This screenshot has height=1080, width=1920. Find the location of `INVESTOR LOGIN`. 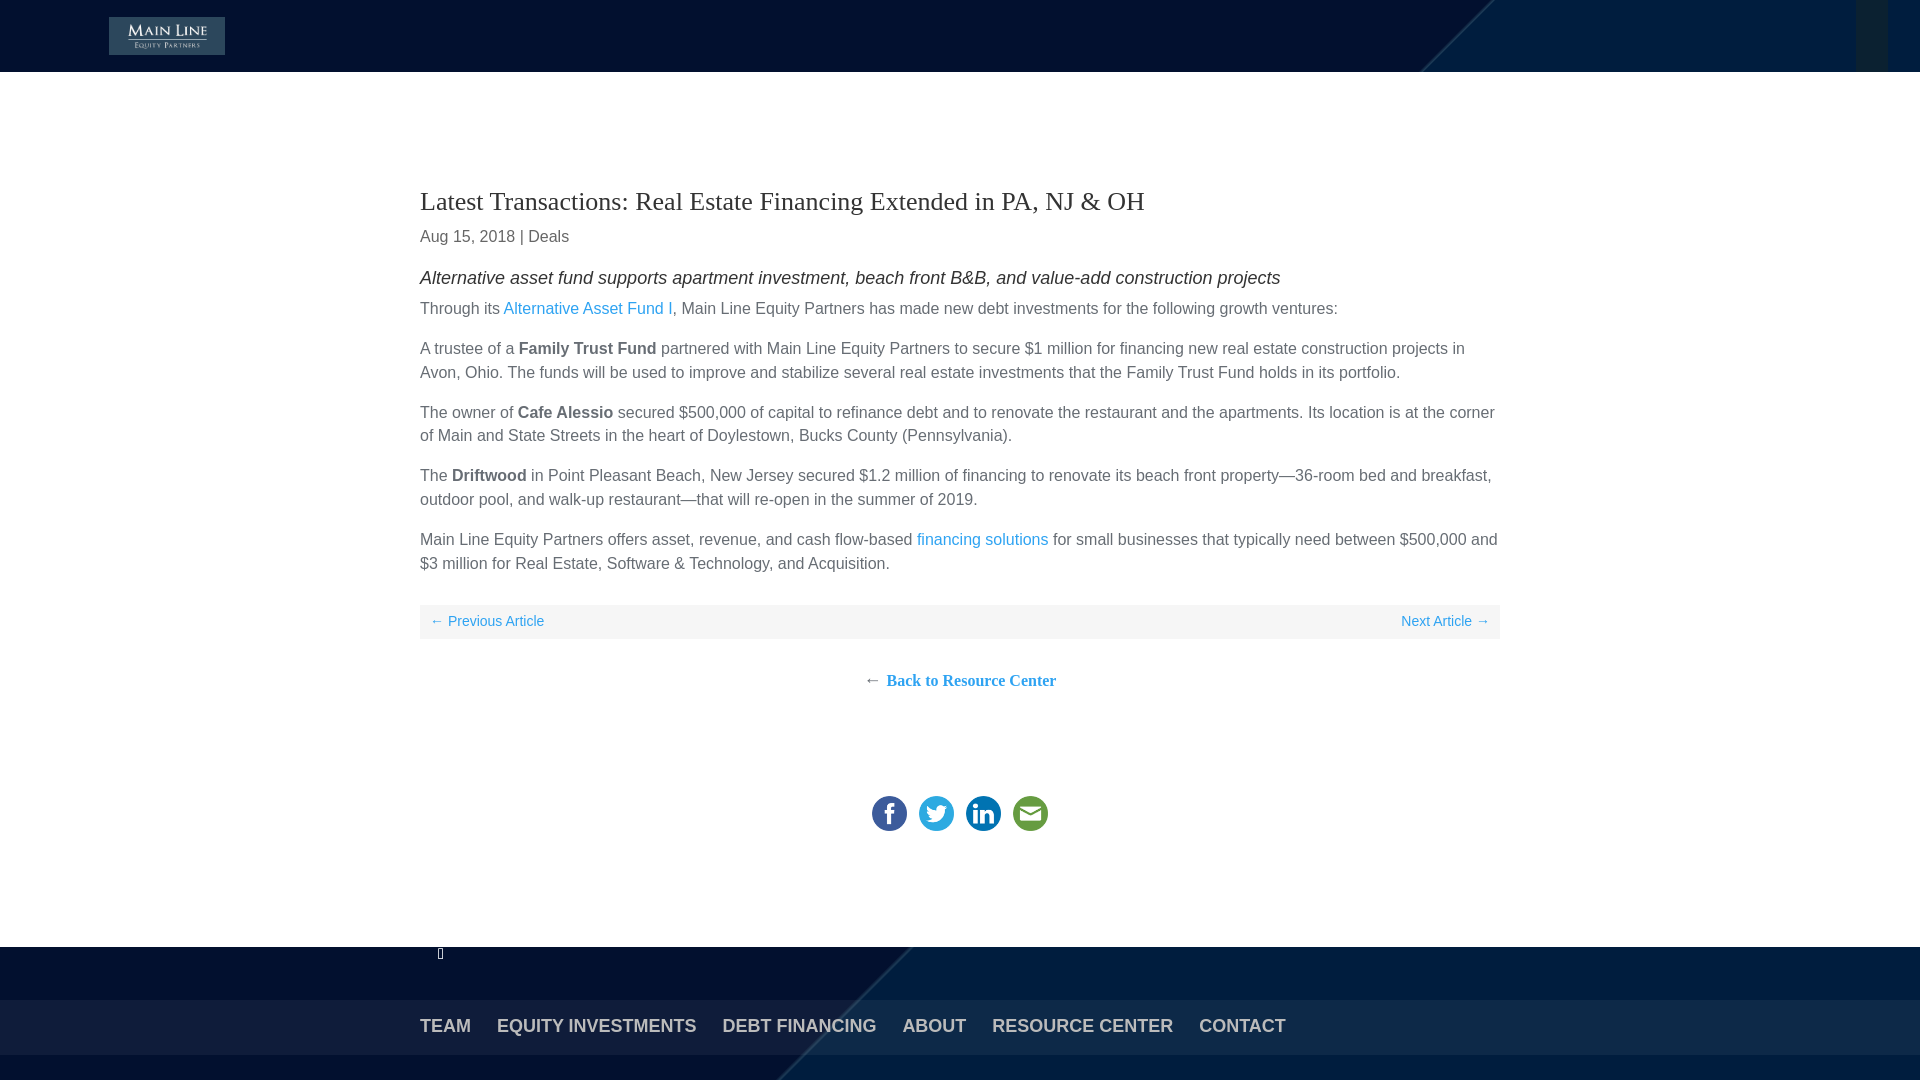

INVESTOR LOGIN is located at coordinates (1810, 36).